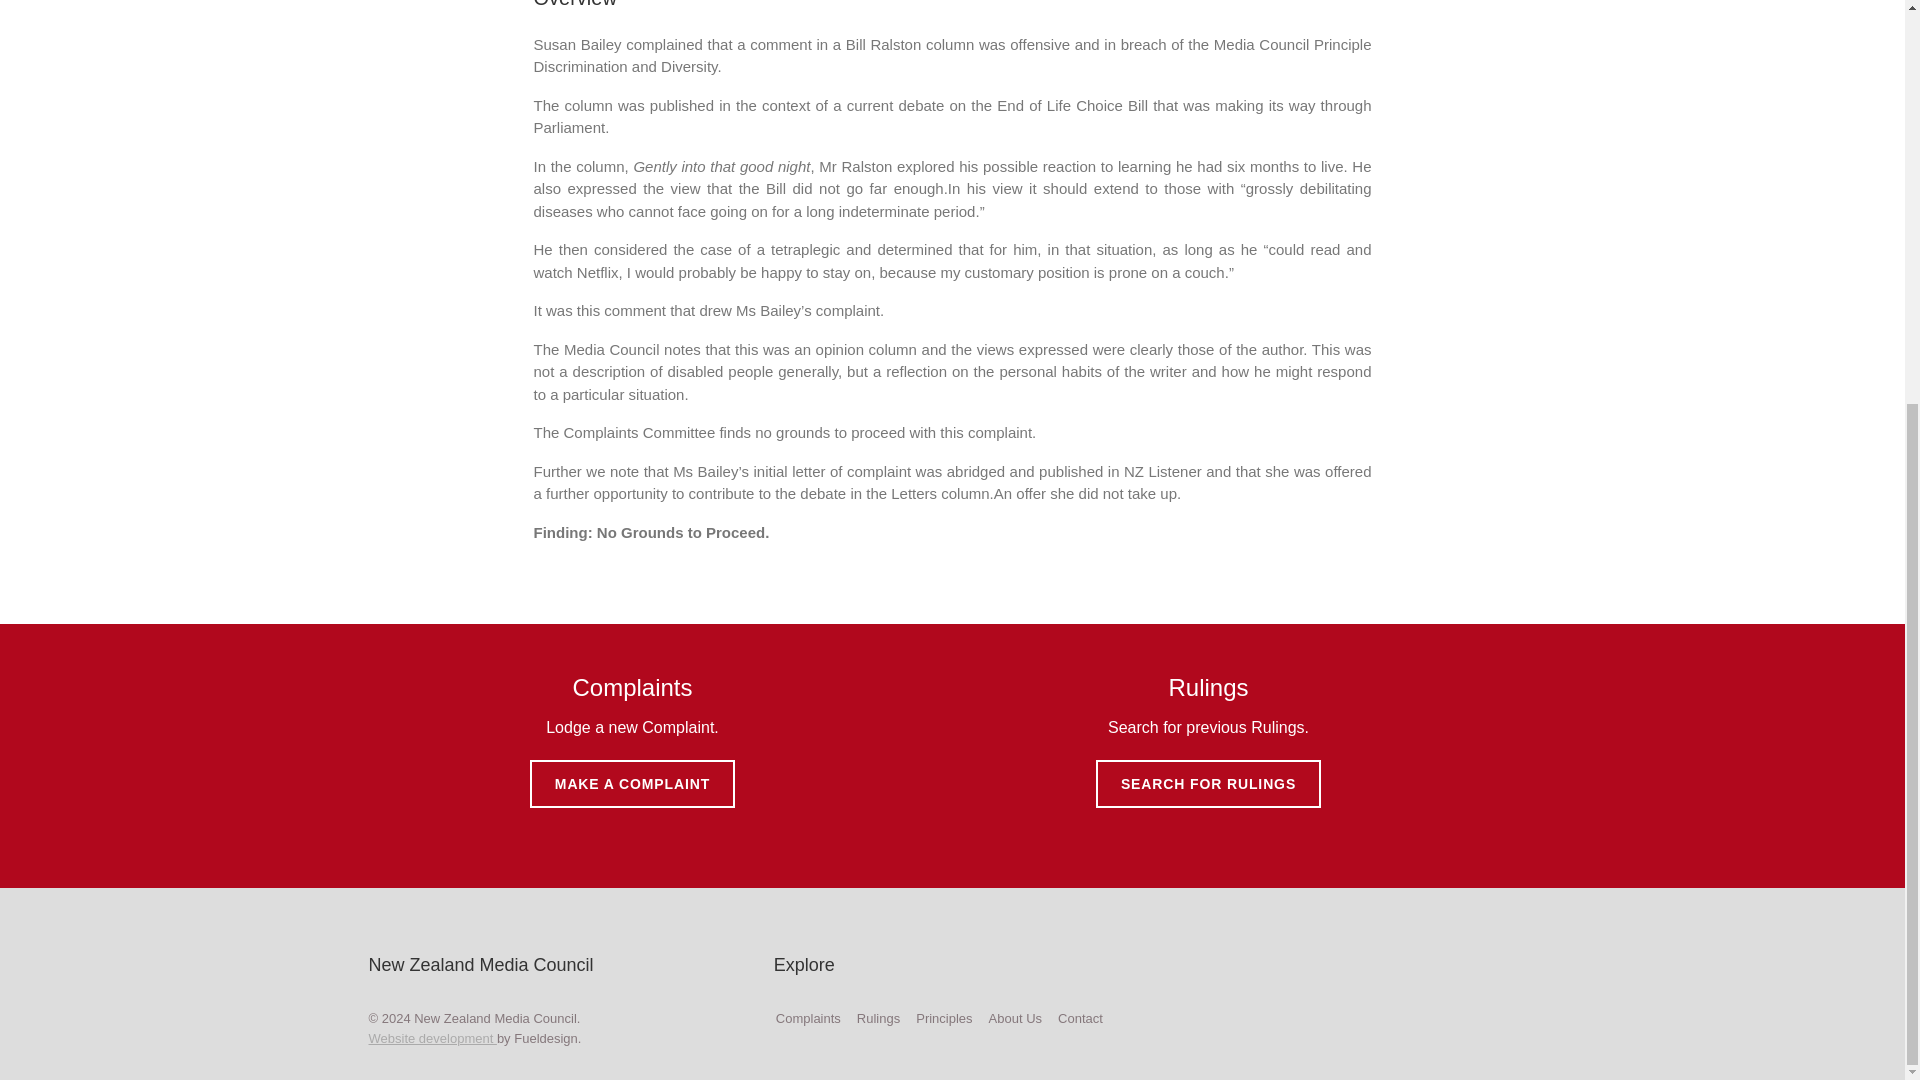 Image resolution: width=1920 pixels, height=1080 pixels. I want to click on Contact, so click(1080, 1018).